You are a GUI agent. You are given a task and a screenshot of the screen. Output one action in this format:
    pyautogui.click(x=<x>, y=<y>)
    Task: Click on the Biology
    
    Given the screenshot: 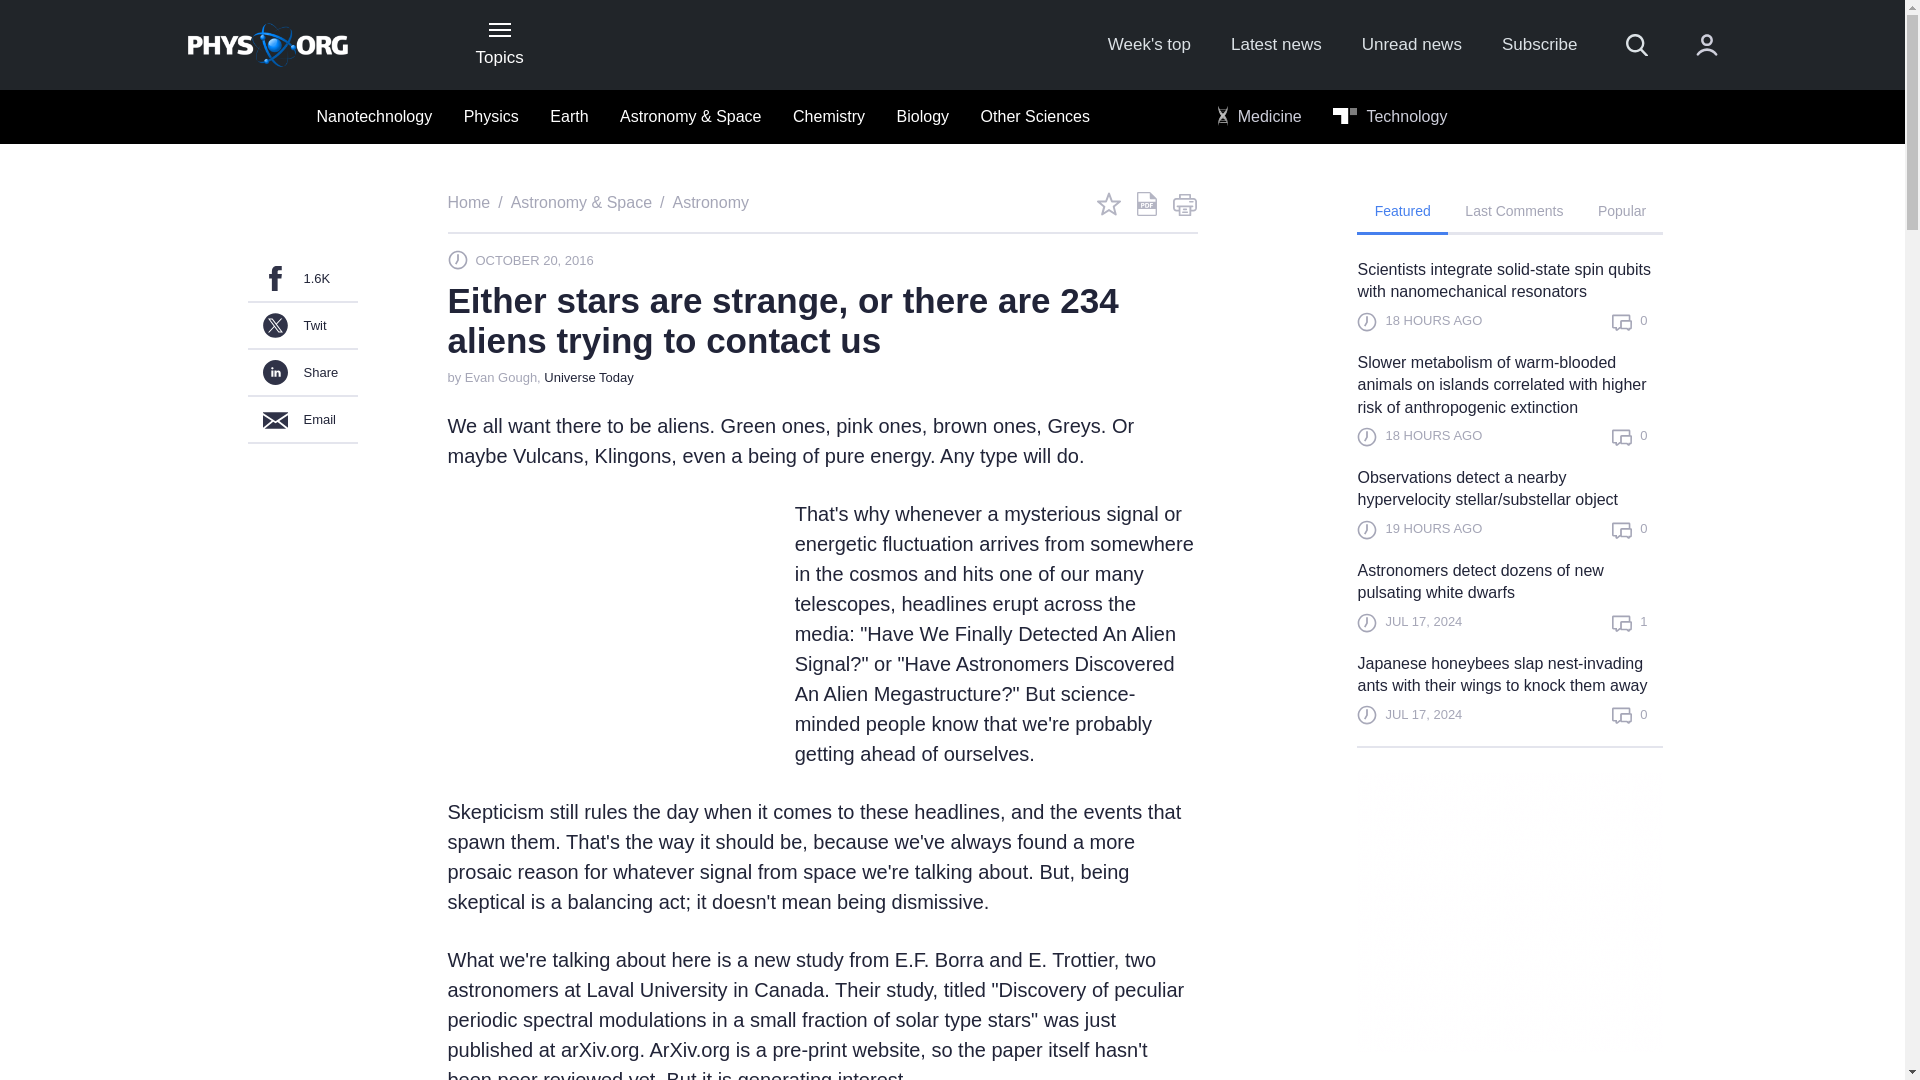 What is the action you would take?
    pyautogui.click(x=922, y=117)
    